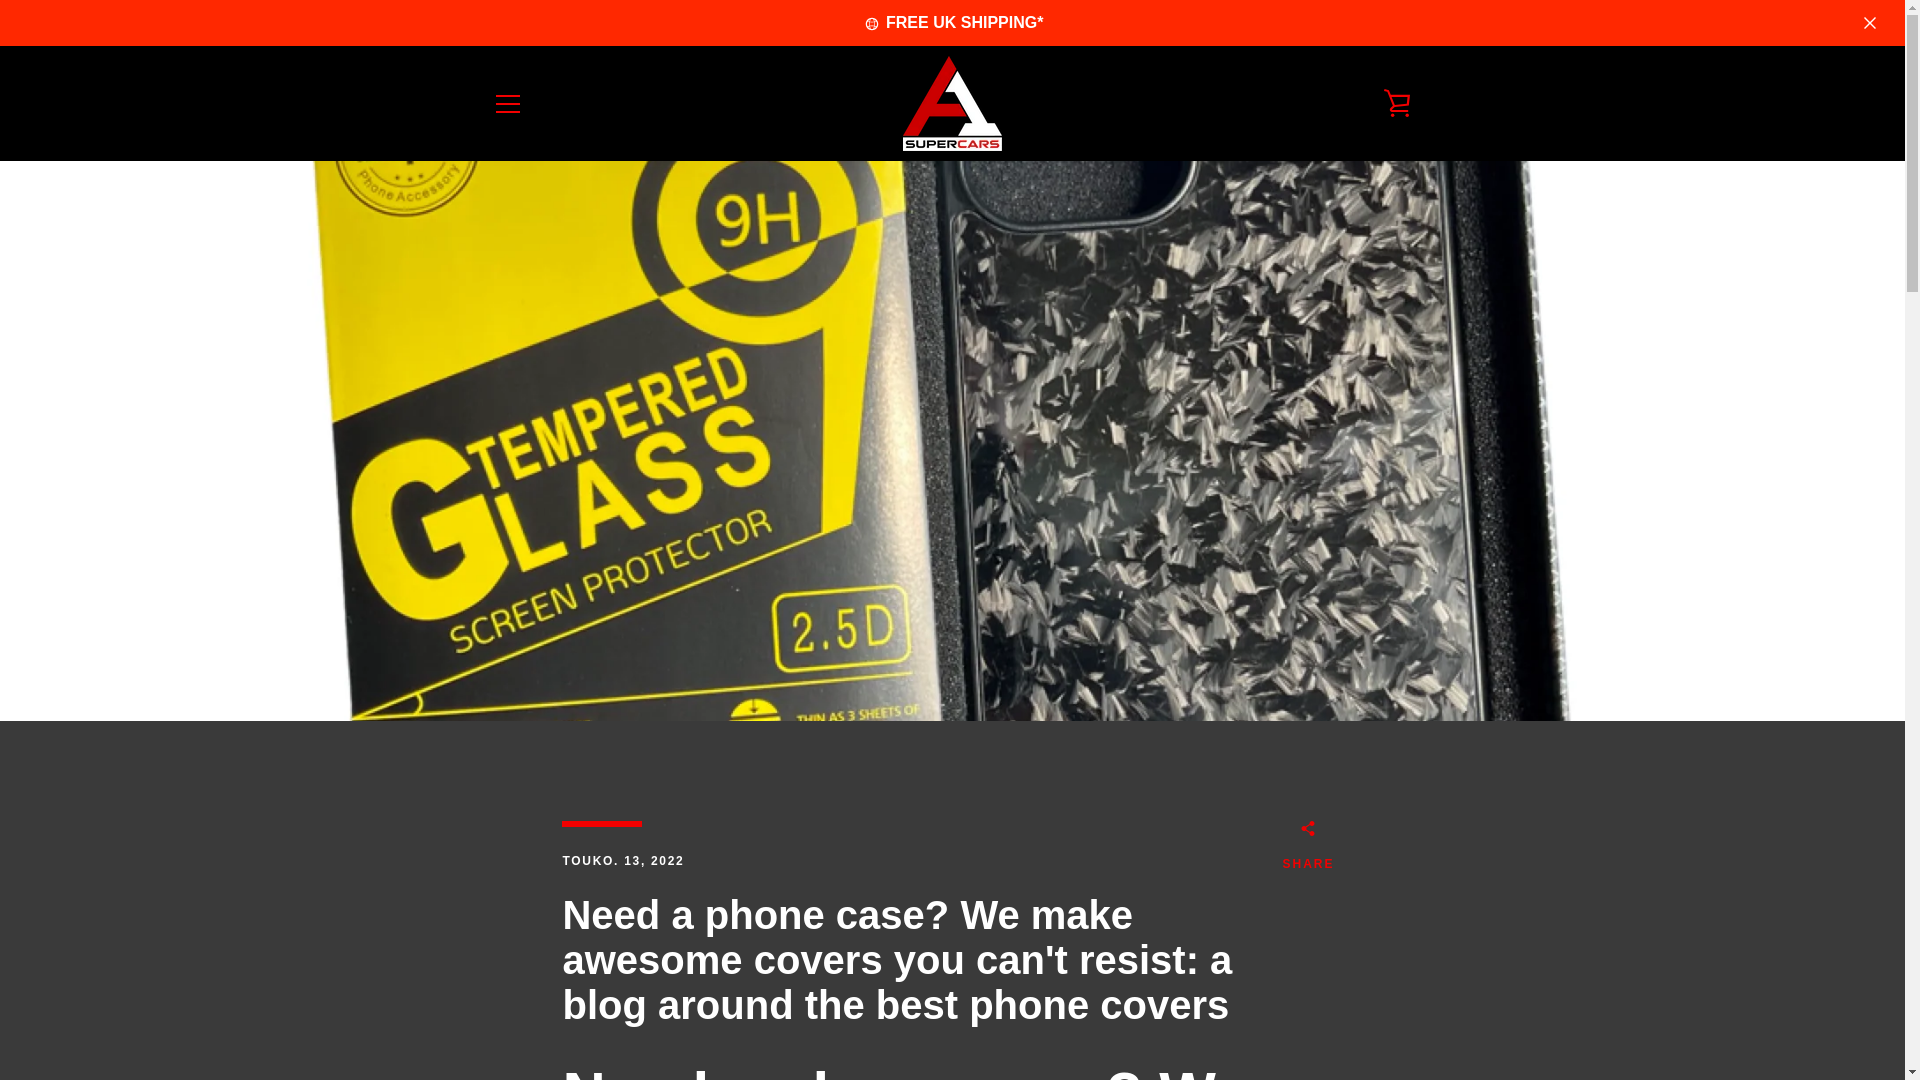  What do you see at coordinates (1303, 995) in the screenshot?
I see `Discover` at bounding box center [1303, 995].